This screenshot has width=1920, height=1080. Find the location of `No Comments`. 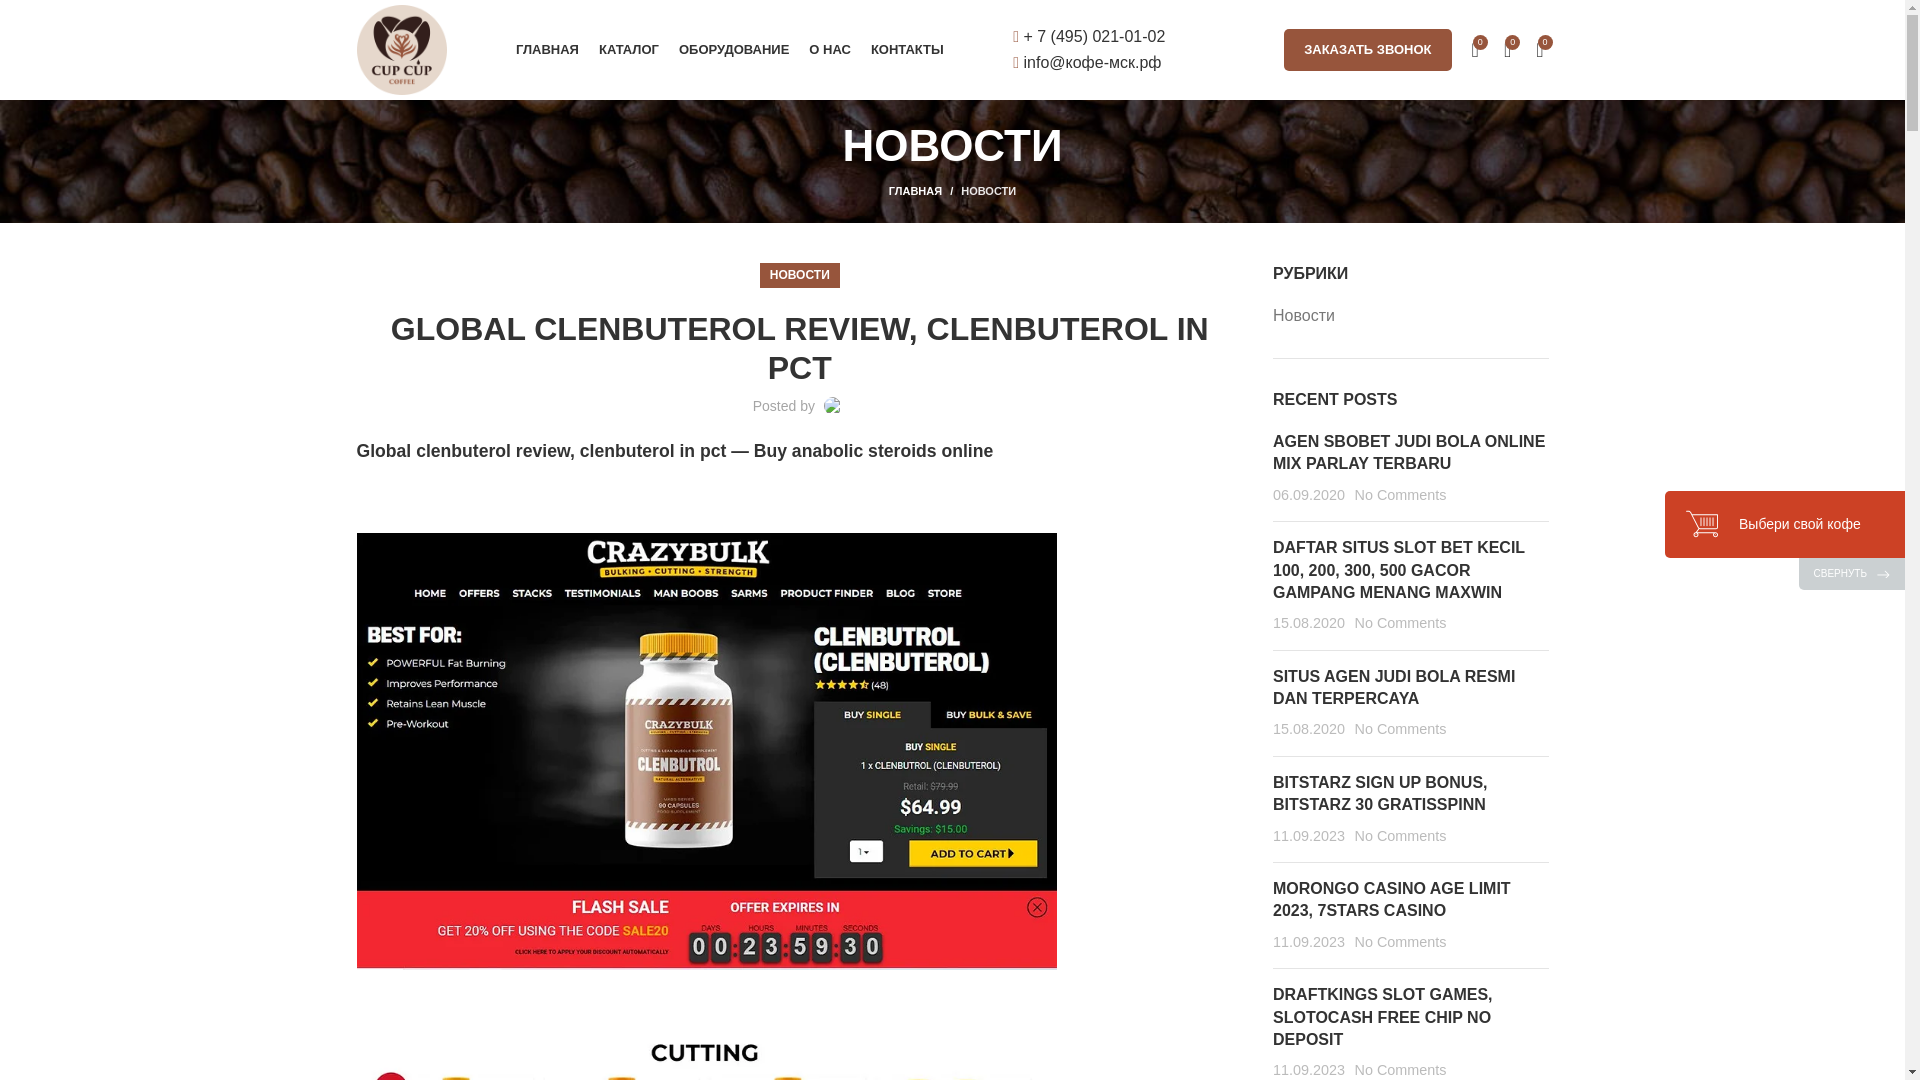

No Comments is located at coordinates (1399, 622).